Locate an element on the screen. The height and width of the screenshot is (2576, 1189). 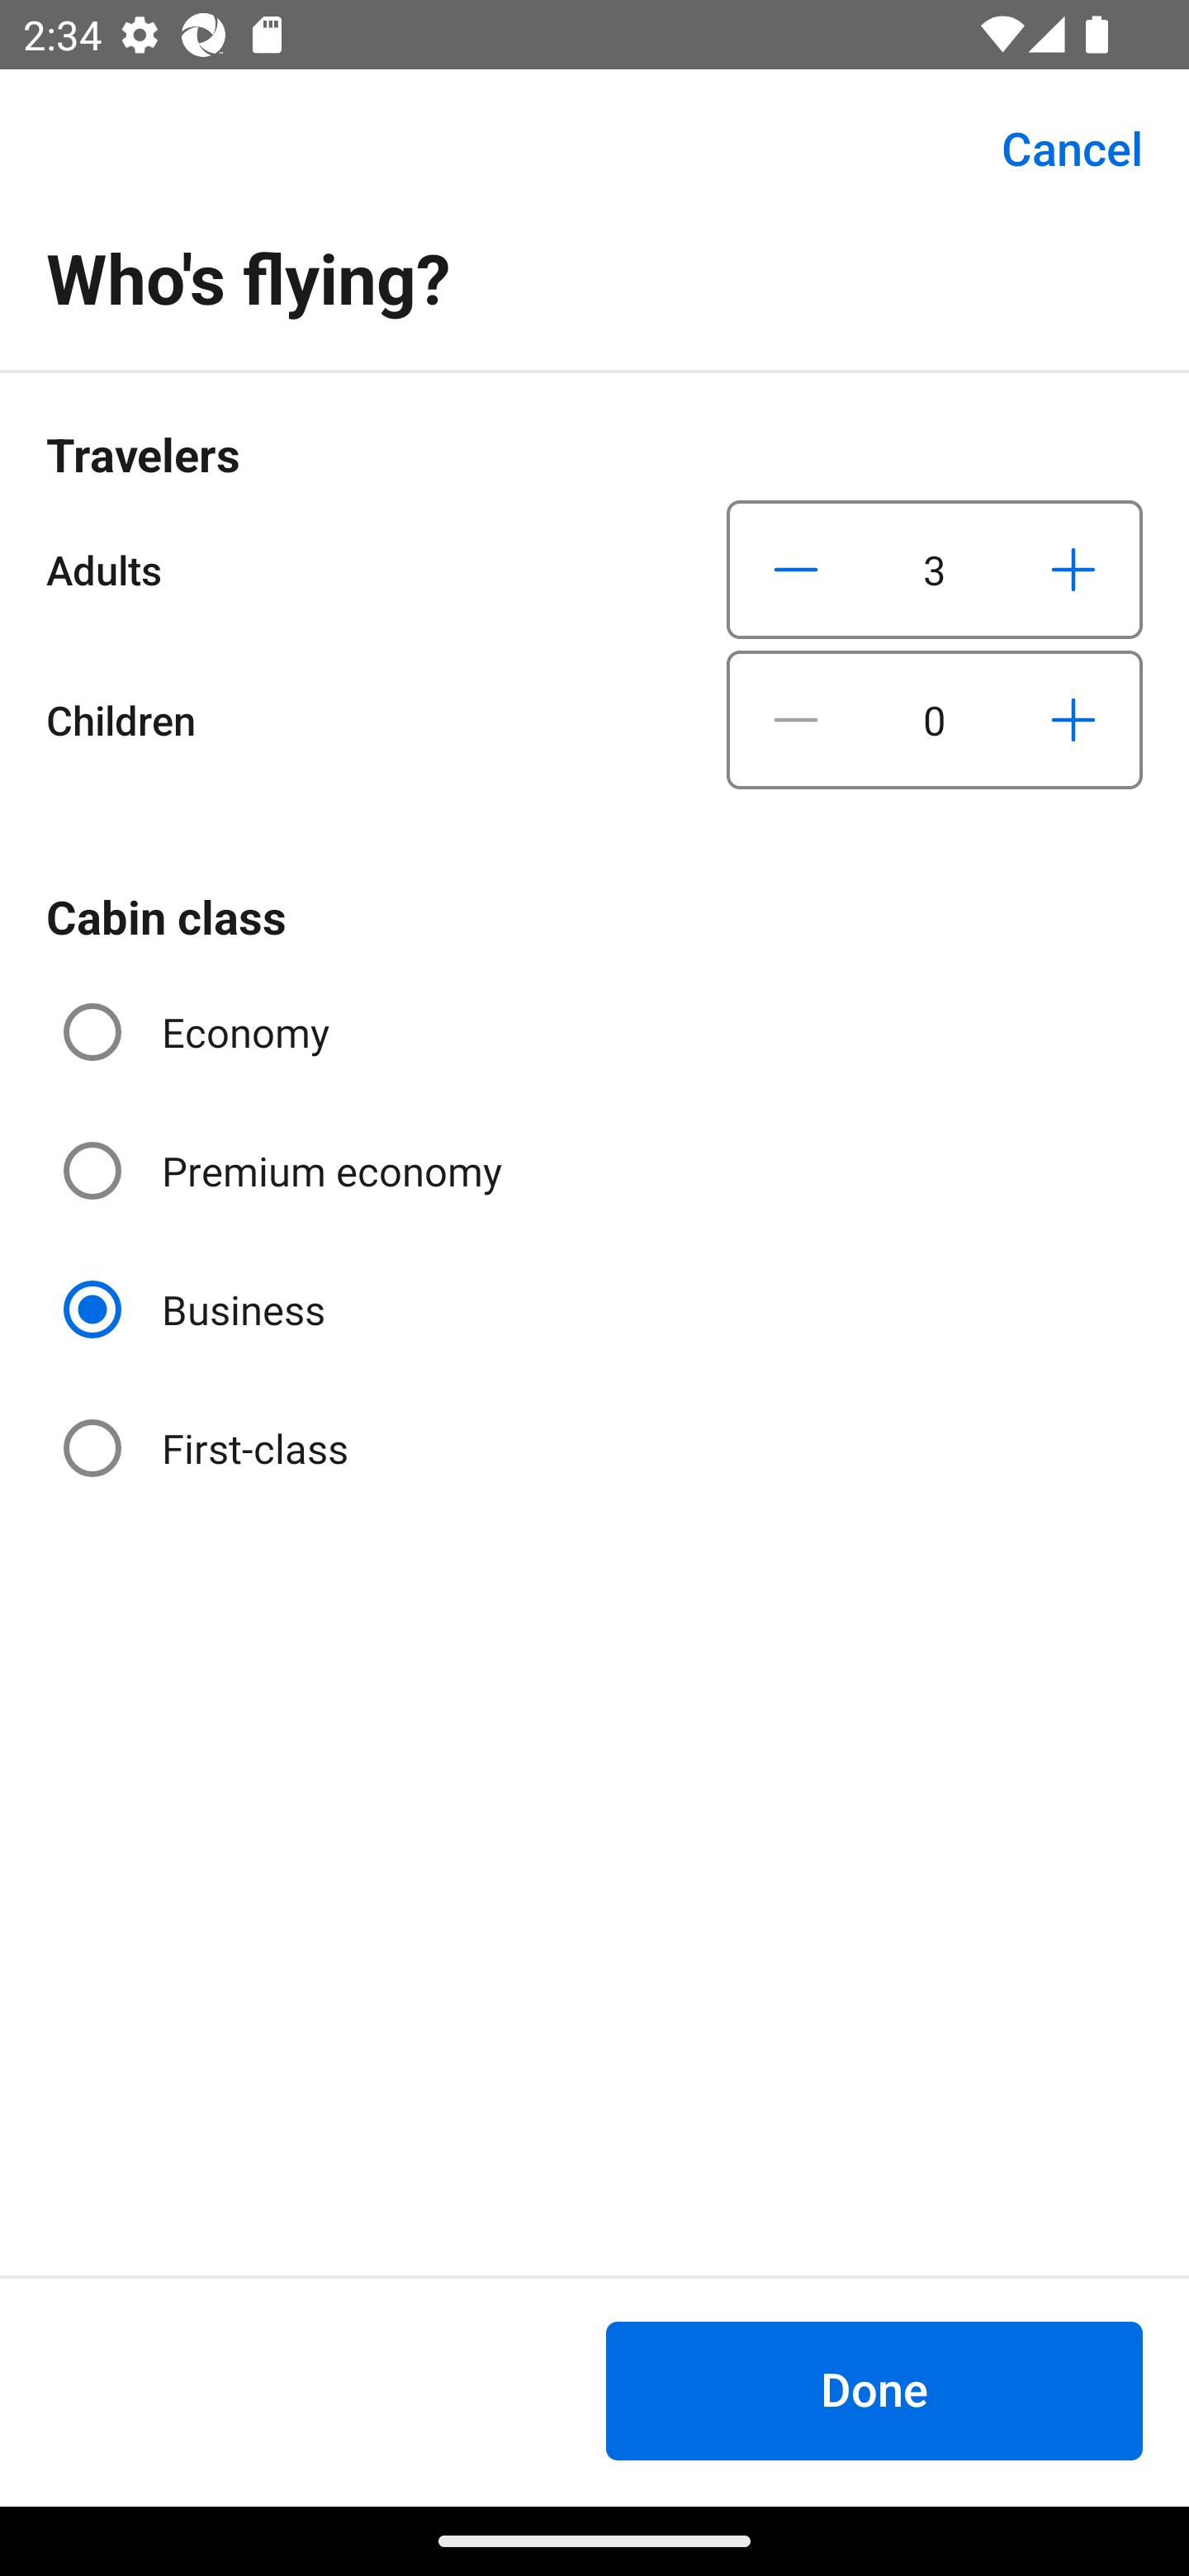
Premium economy is located at coordinates (286, 1171).